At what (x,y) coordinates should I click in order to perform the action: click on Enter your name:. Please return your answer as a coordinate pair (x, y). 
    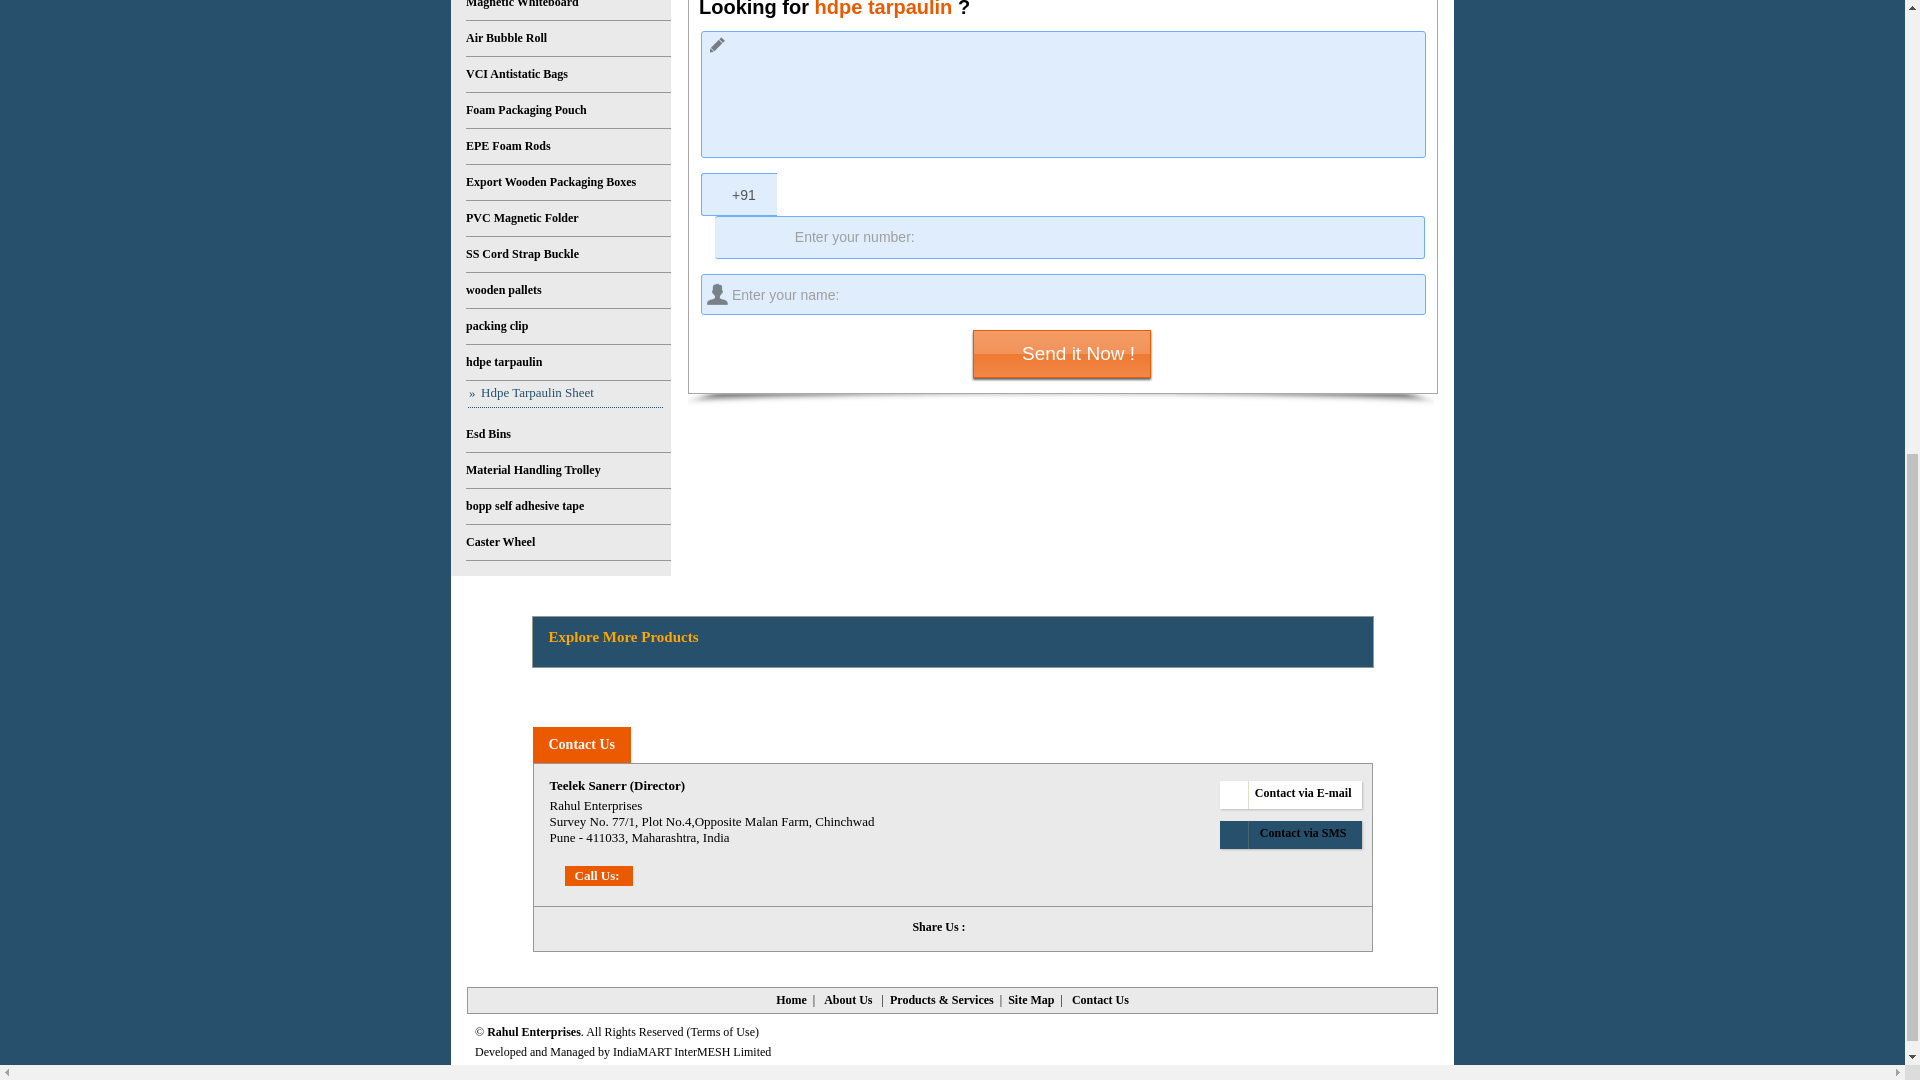
    Looking at the image, I should click on (1063, 294).